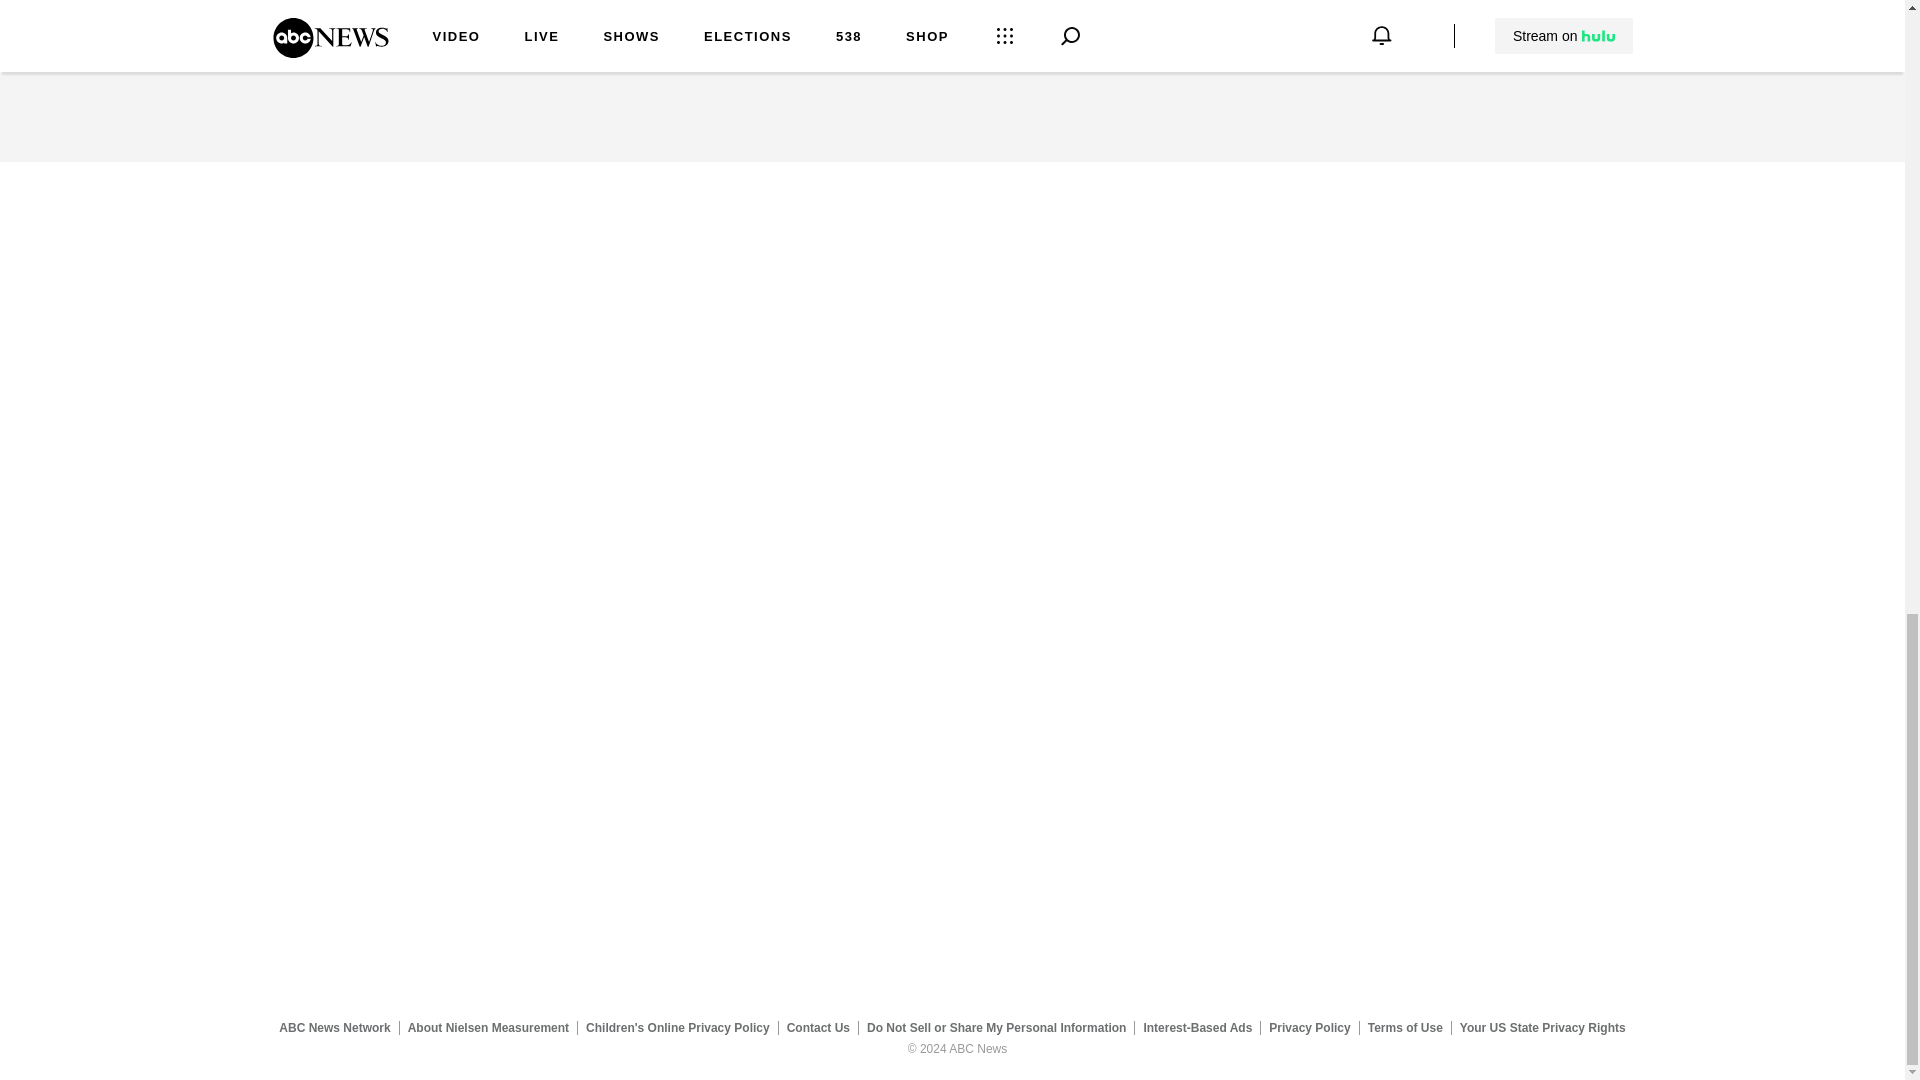 The height and width of the screenshot is (1080, 1920). Describe the element at coordinates (1198, 1027) in the screenshot. I see `Interest-Based Ads` at that location.